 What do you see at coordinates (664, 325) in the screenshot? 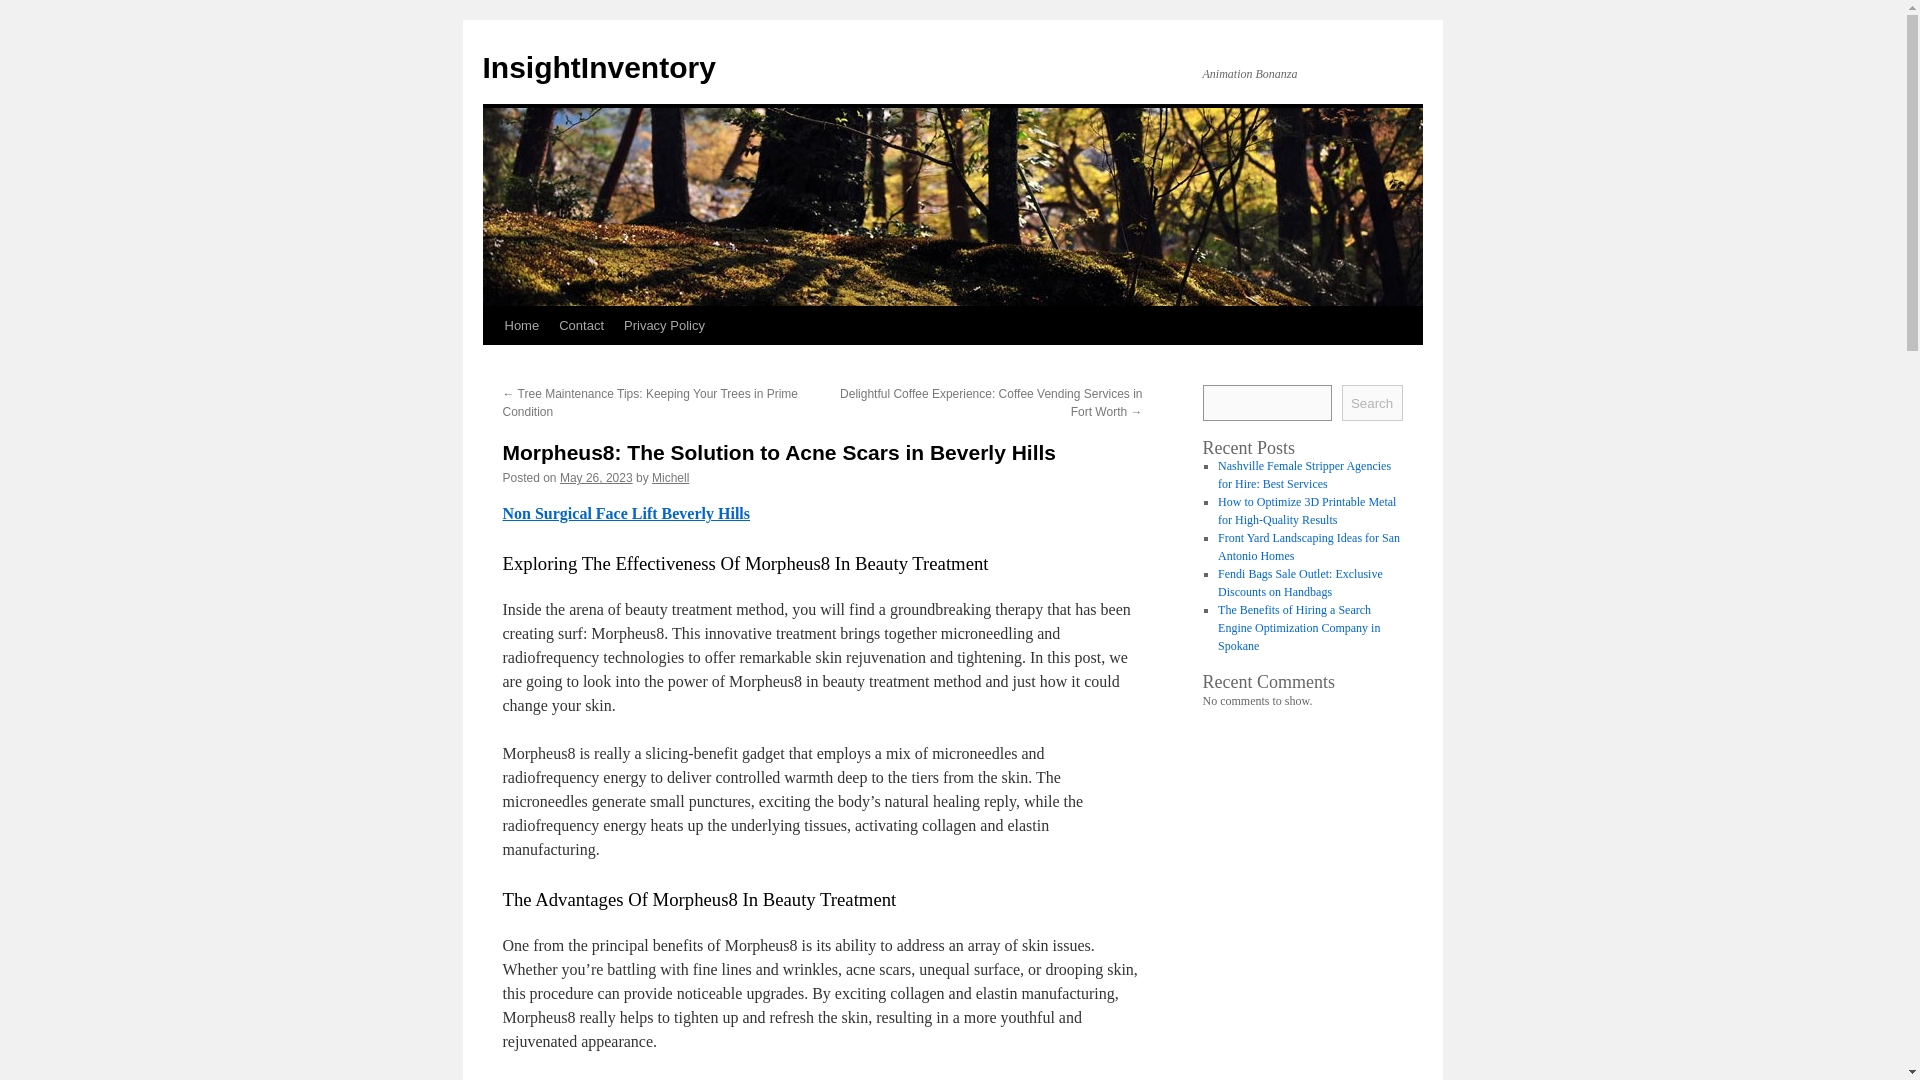
I see `Privacy Policy` at bounding box center [664, 325].